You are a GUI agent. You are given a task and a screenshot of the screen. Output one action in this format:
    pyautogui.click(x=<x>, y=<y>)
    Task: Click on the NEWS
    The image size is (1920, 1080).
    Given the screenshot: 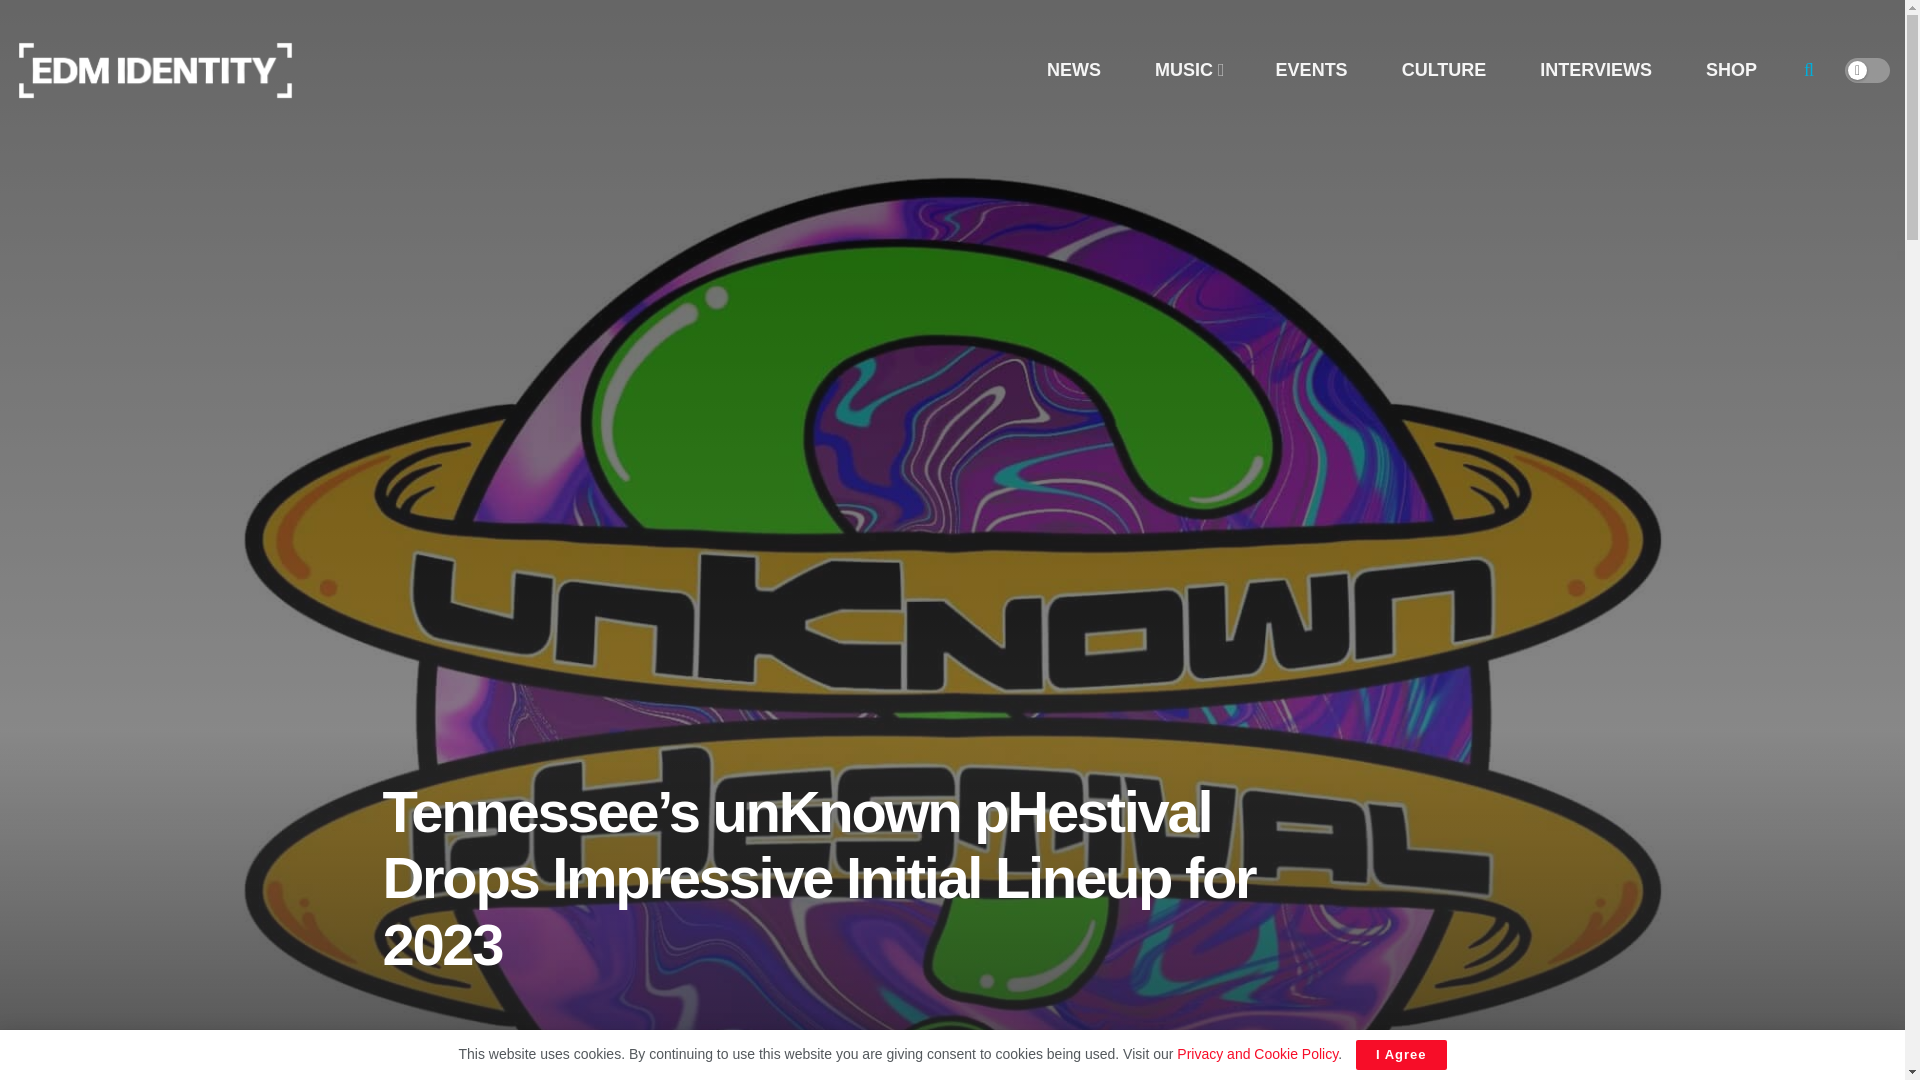 What is the action you would take?
    pyautogui.click(x=1074, y=70)
    